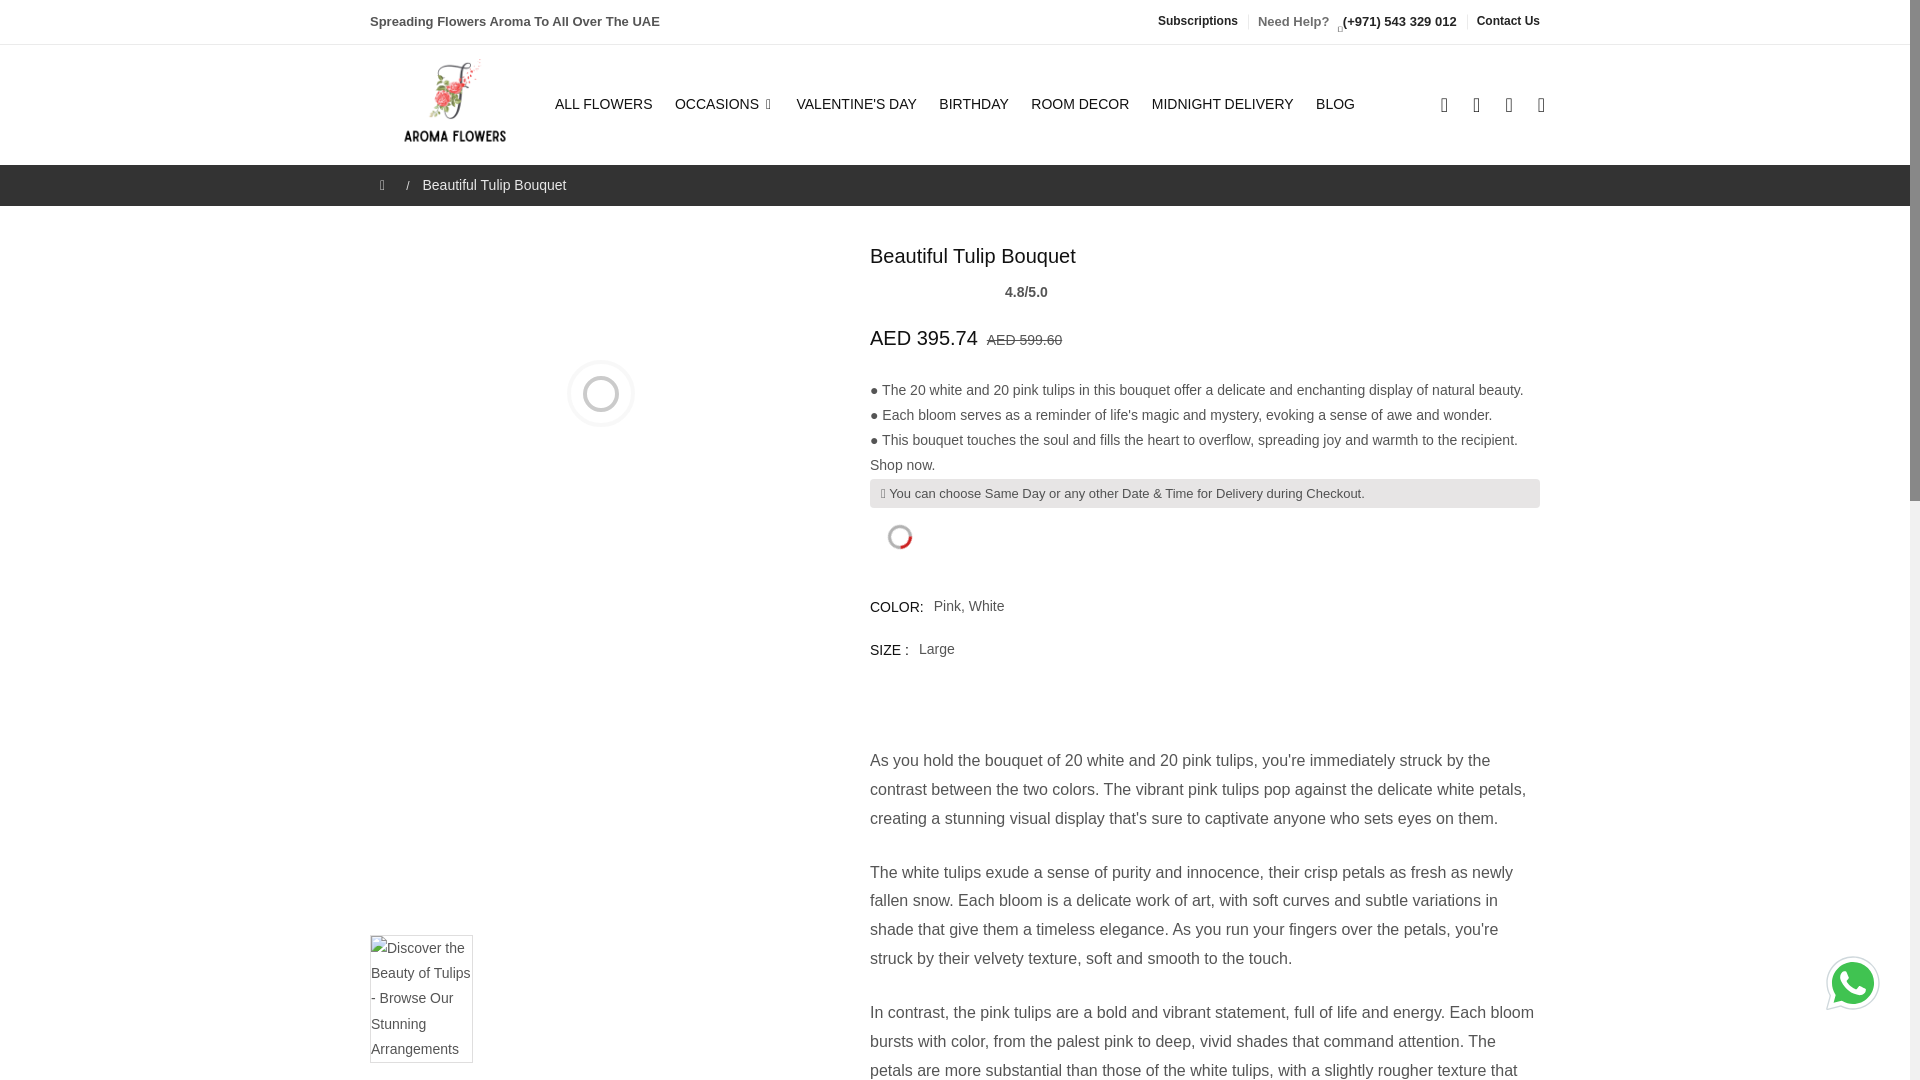 Image resolution: width=1920 pixels, height=1080 pixels. Describe the element at coordinates (724, 104) in the screenshot. I see `OCCASIONS` at that location.